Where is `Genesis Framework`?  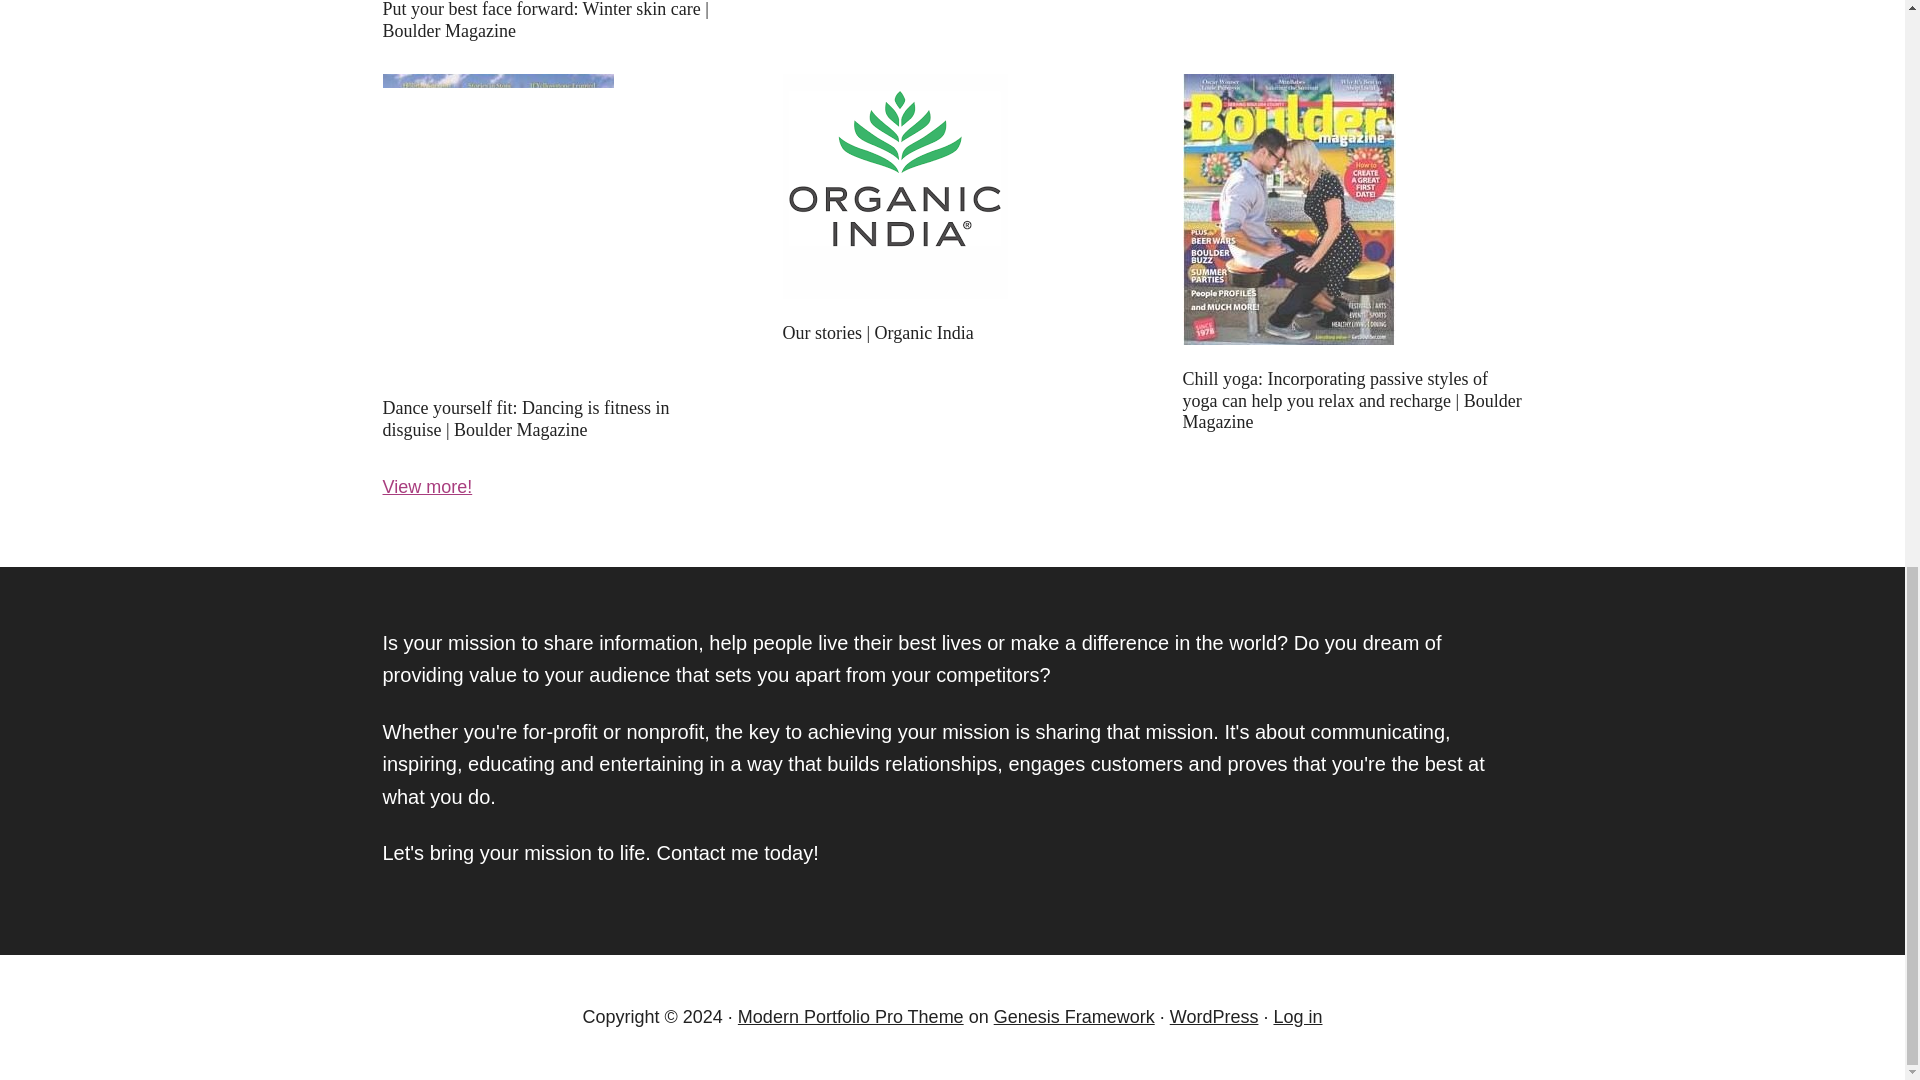
Genesis Framework is located at coordinates (1074, 1016).